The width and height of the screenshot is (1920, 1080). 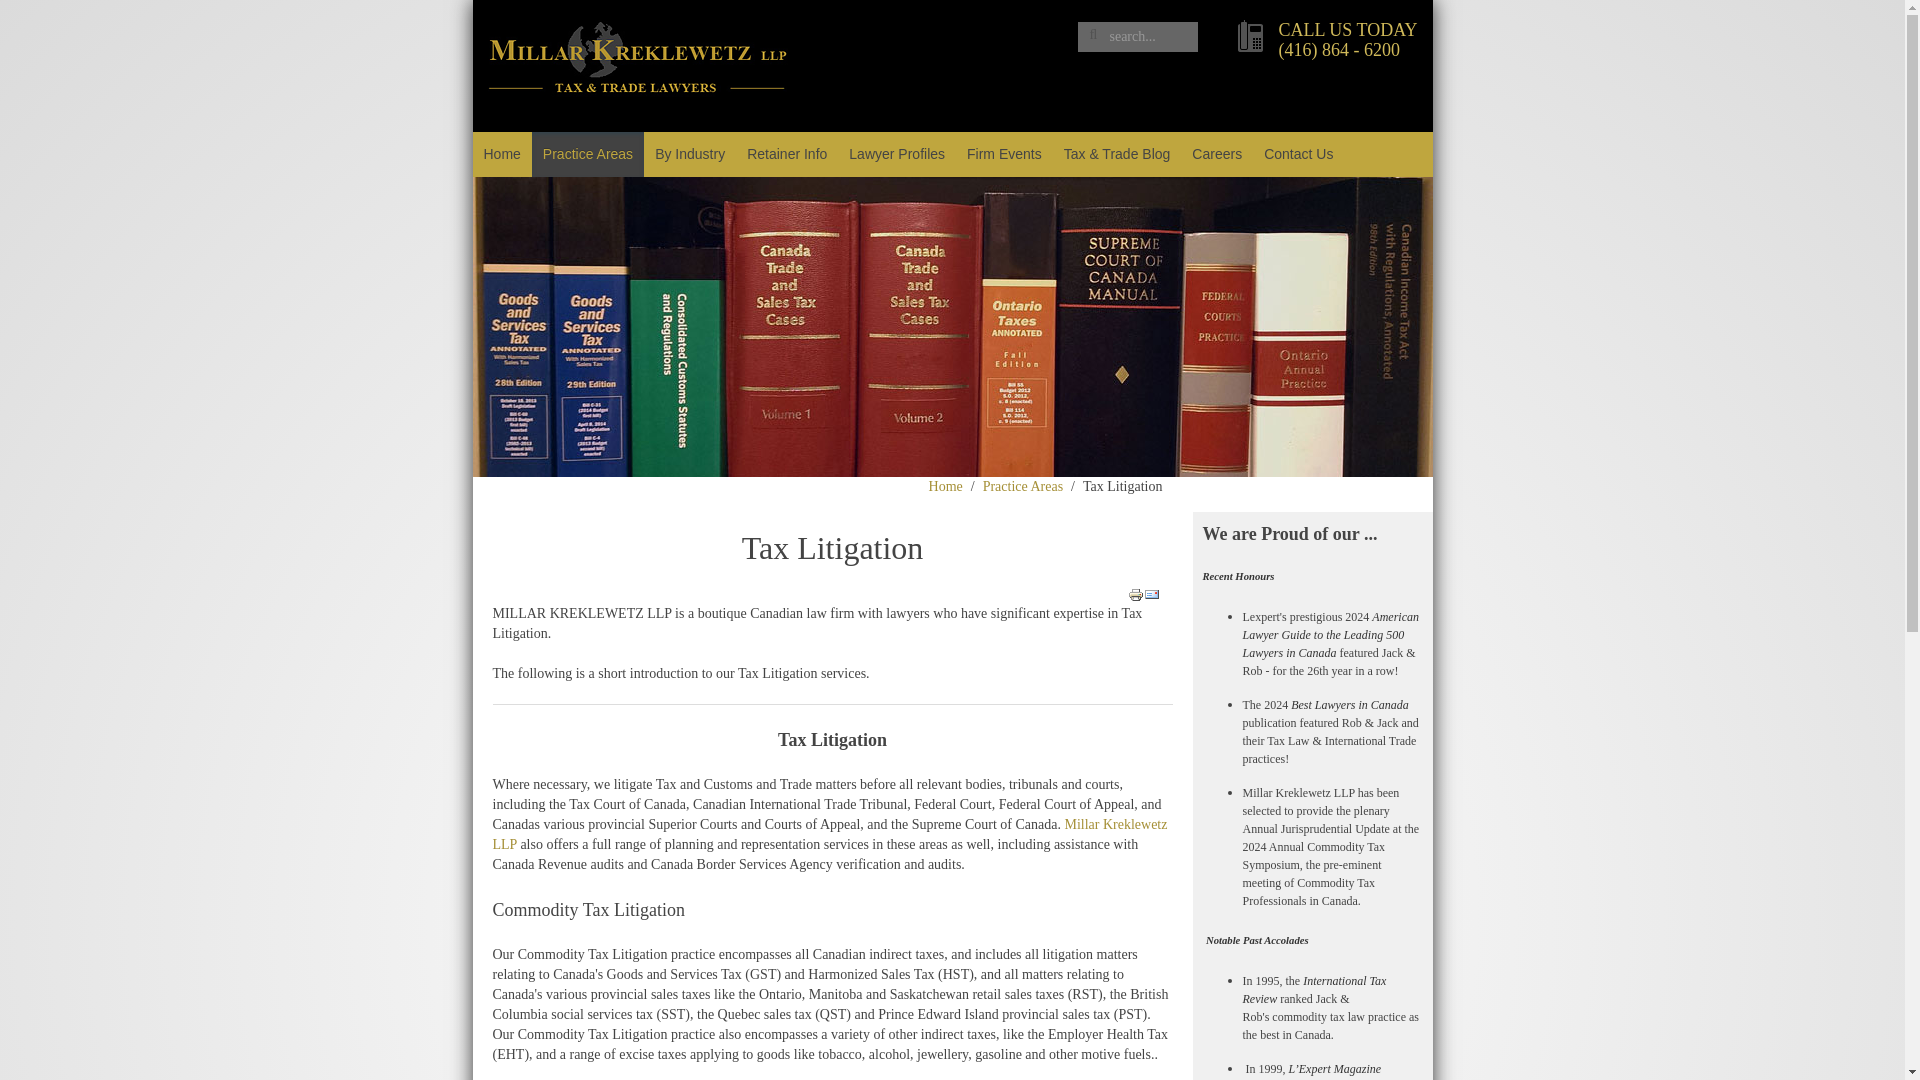 I want to click on Print, so click(x=1136, y=593).